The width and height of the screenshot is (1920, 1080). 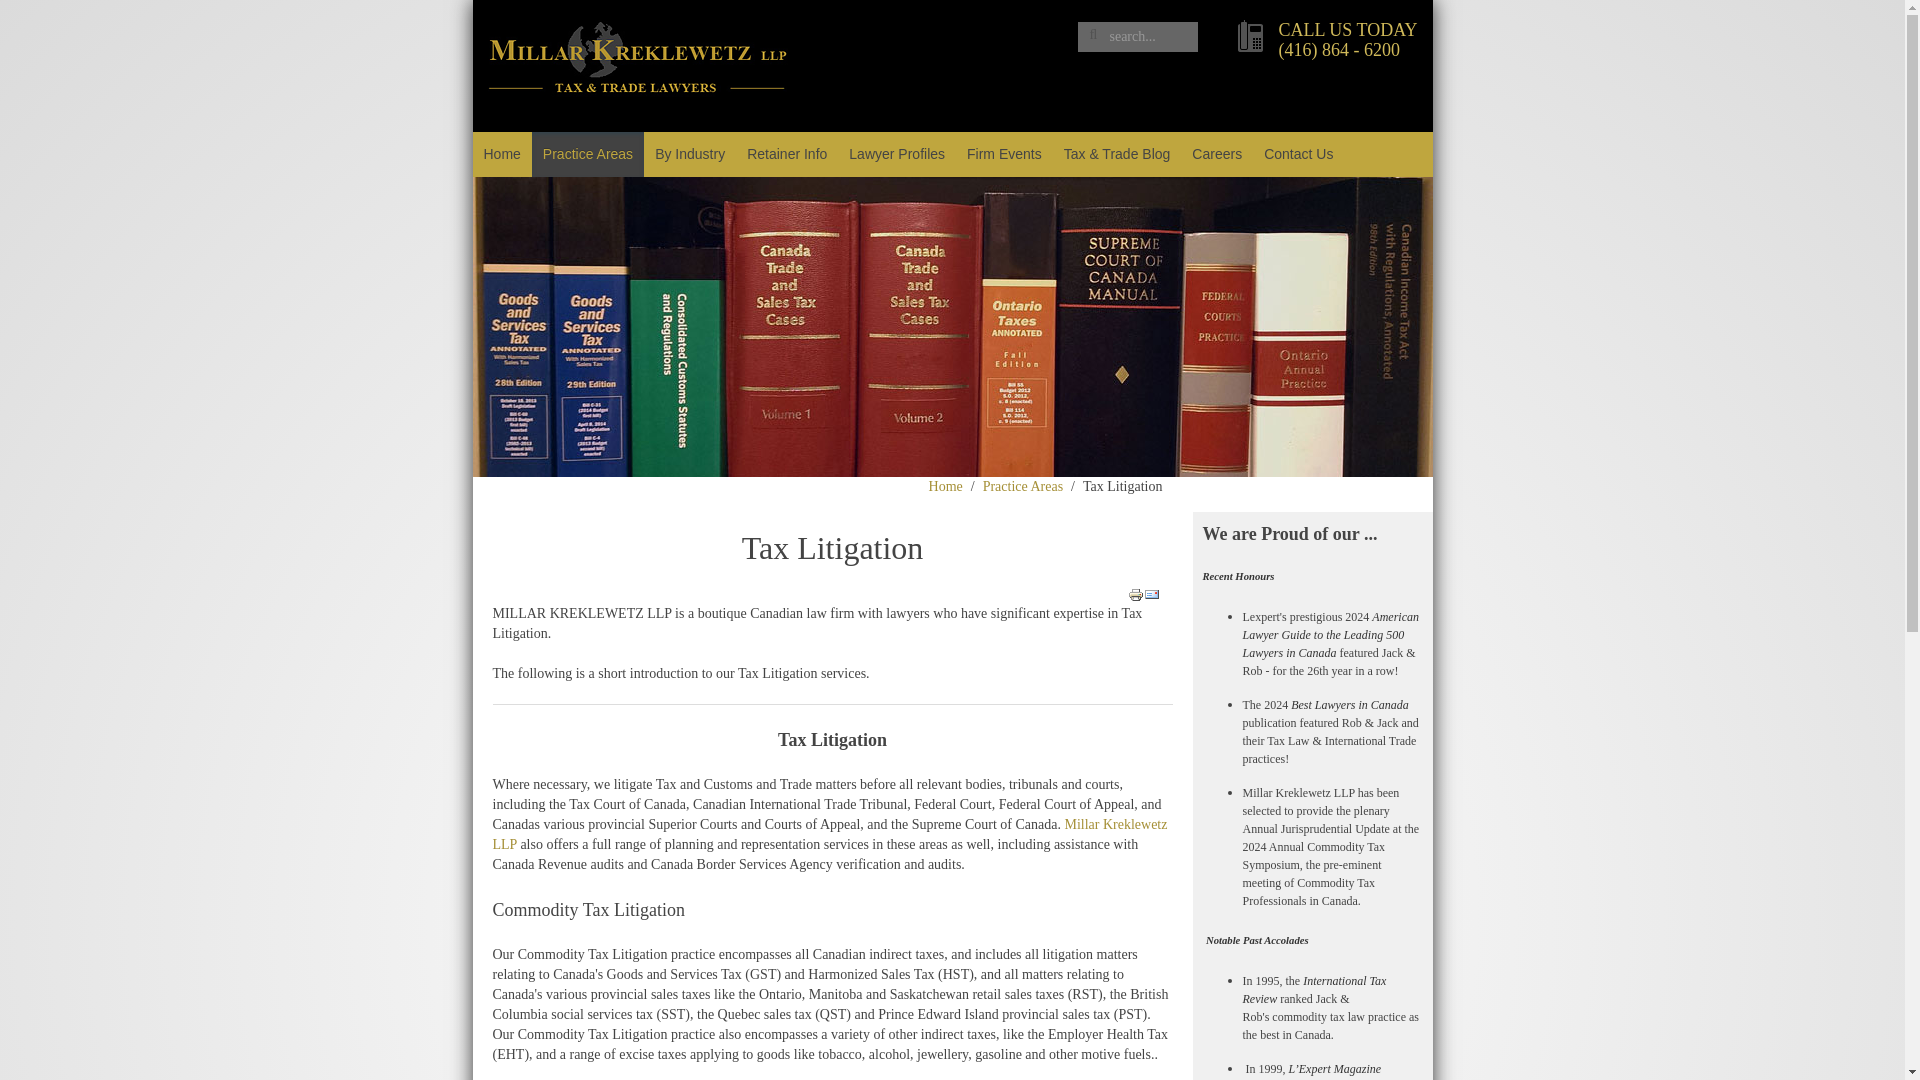 I want to click on Print, so click(x=1136, y=593).